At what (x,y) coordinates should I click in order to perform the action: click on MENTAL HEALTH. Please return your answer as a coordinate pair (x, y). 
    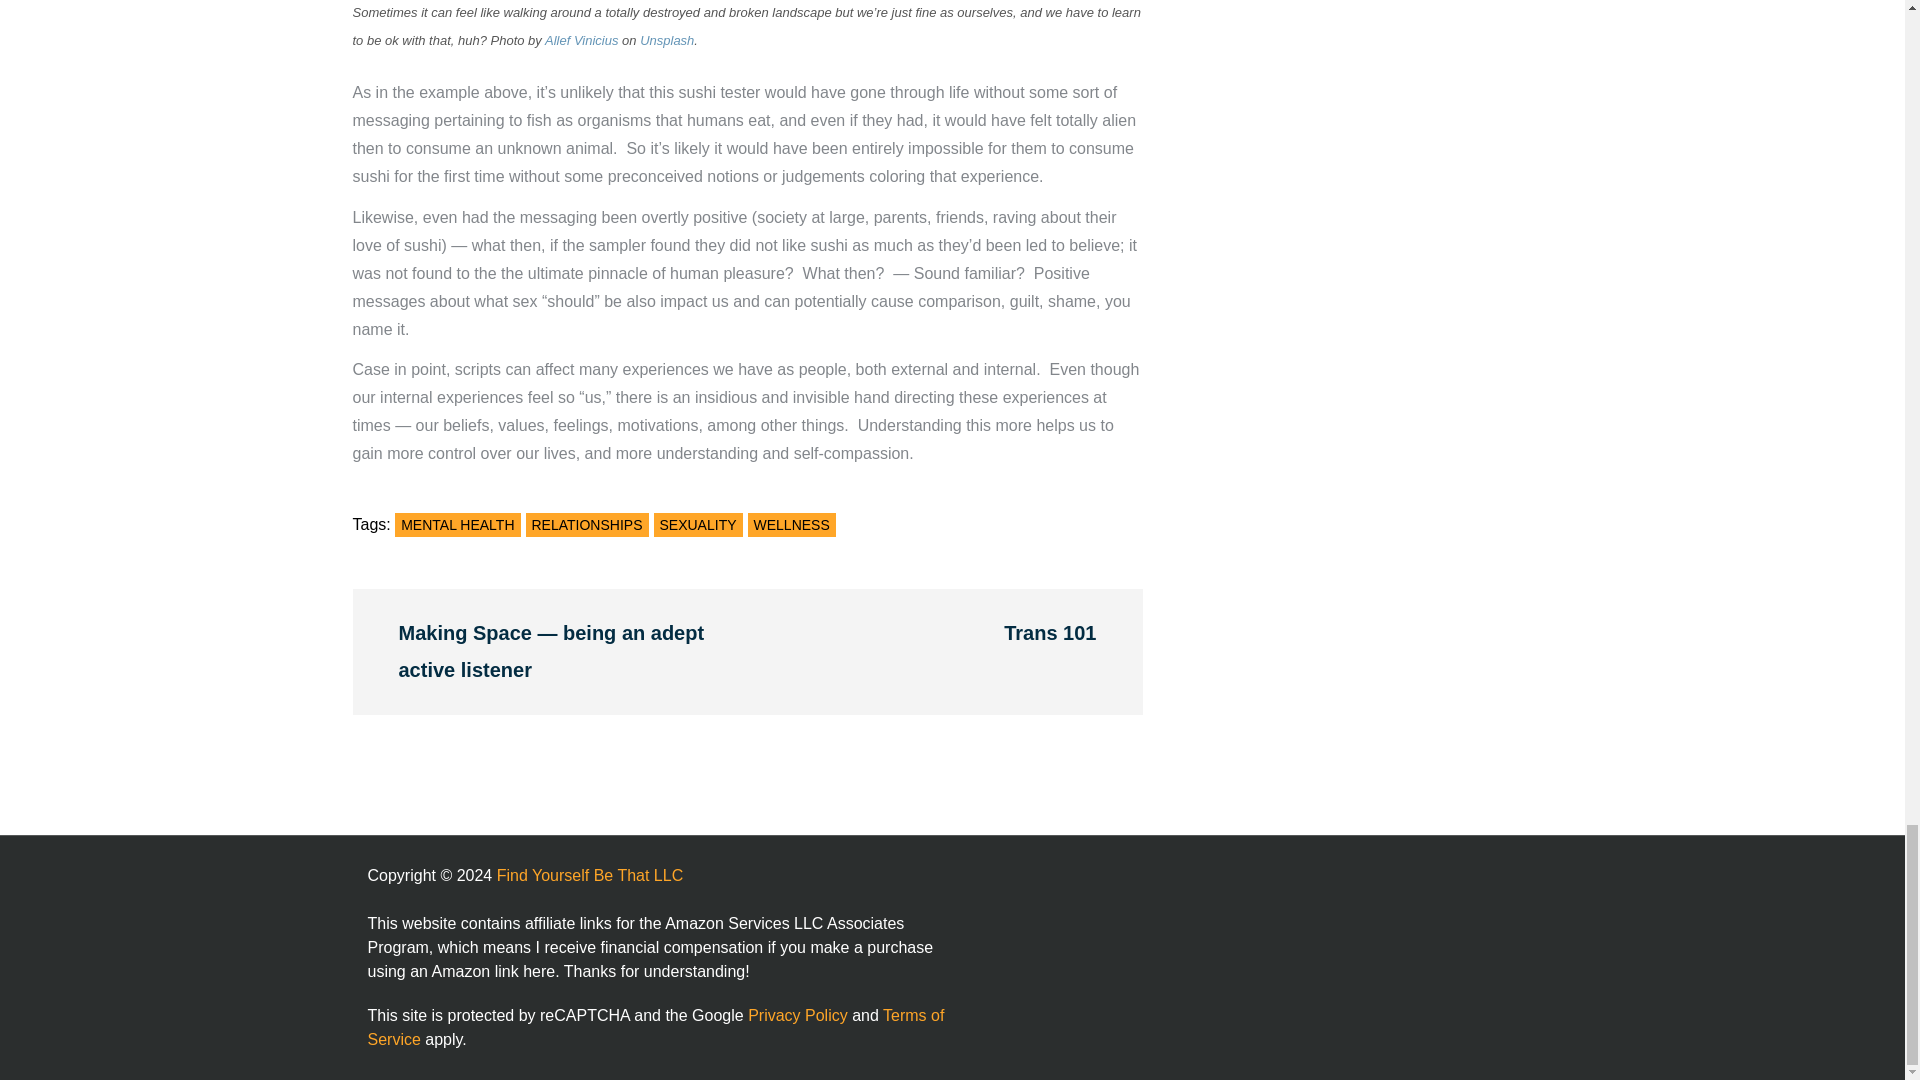
    Looking at the image, I should click on (458, 524).